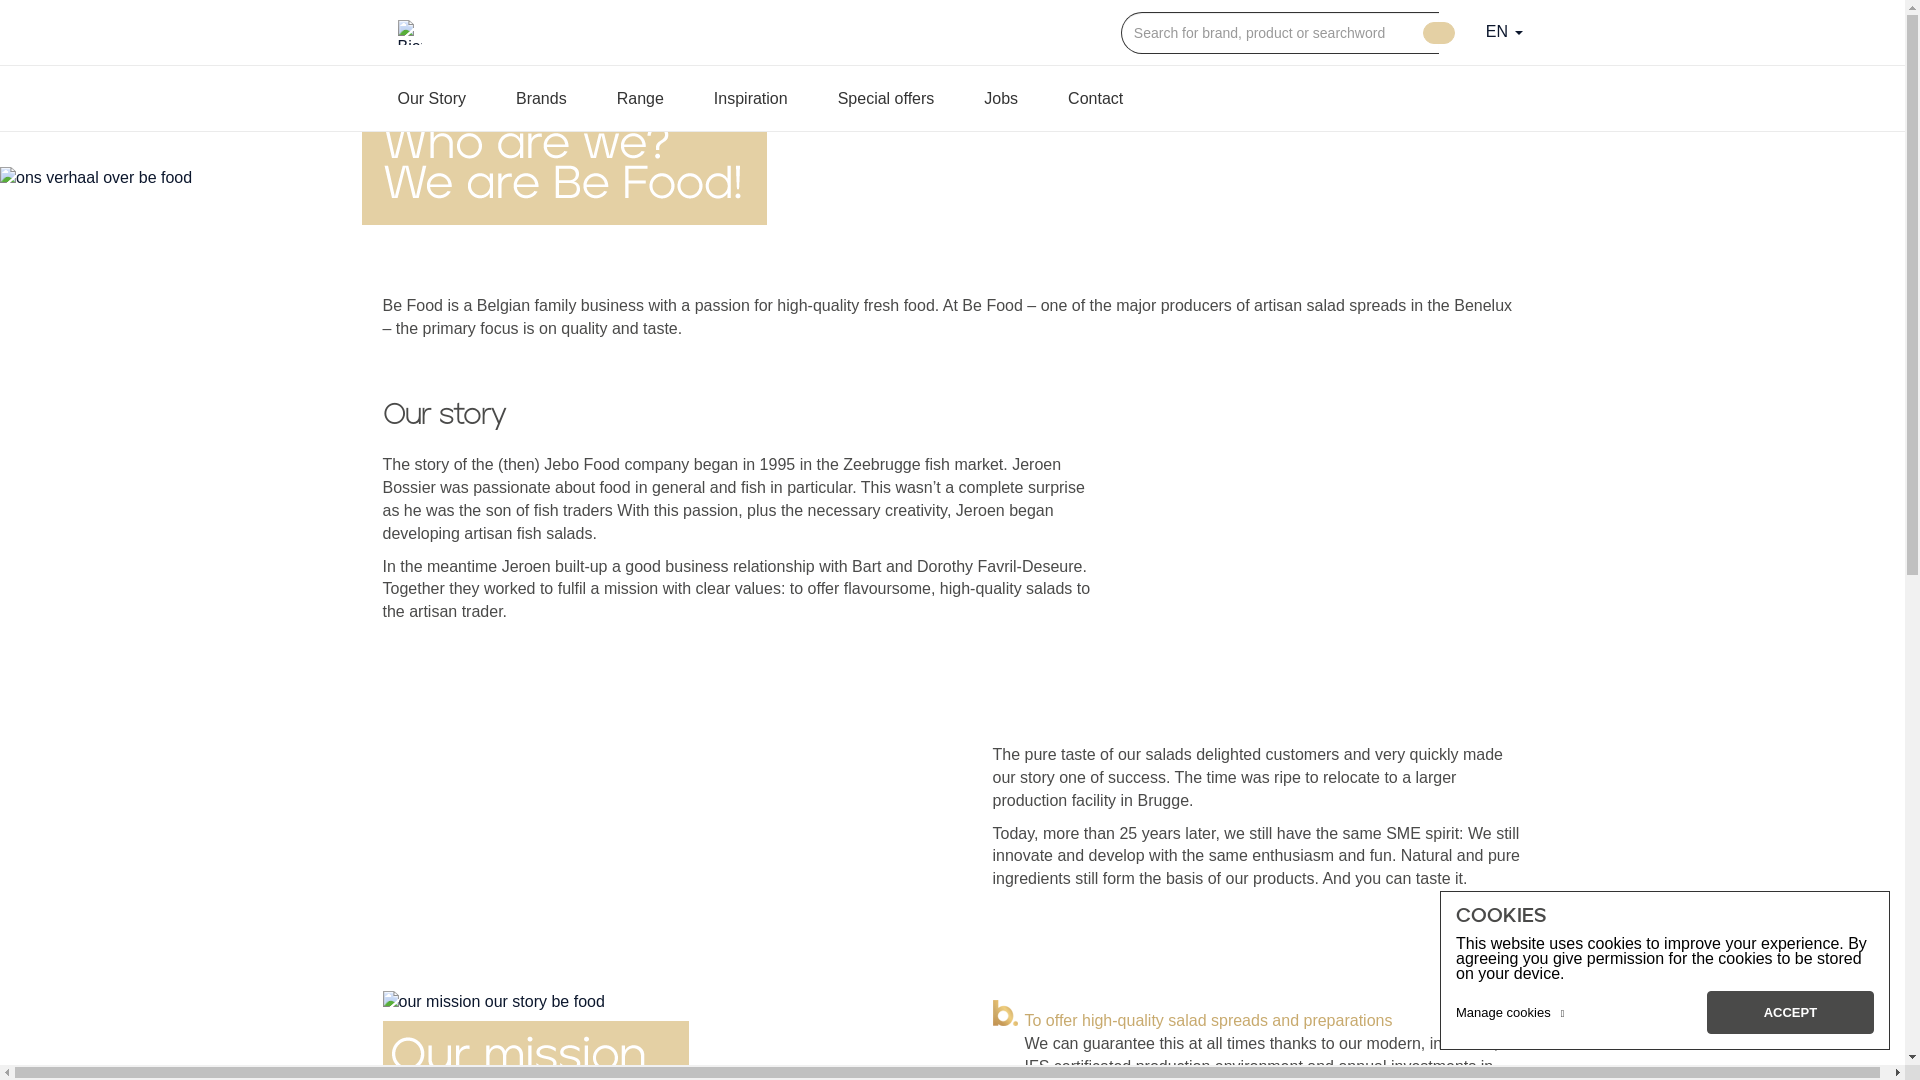 This screenshot has height=1080, width=1920. I want to click on Our Story, so click(432, 98).